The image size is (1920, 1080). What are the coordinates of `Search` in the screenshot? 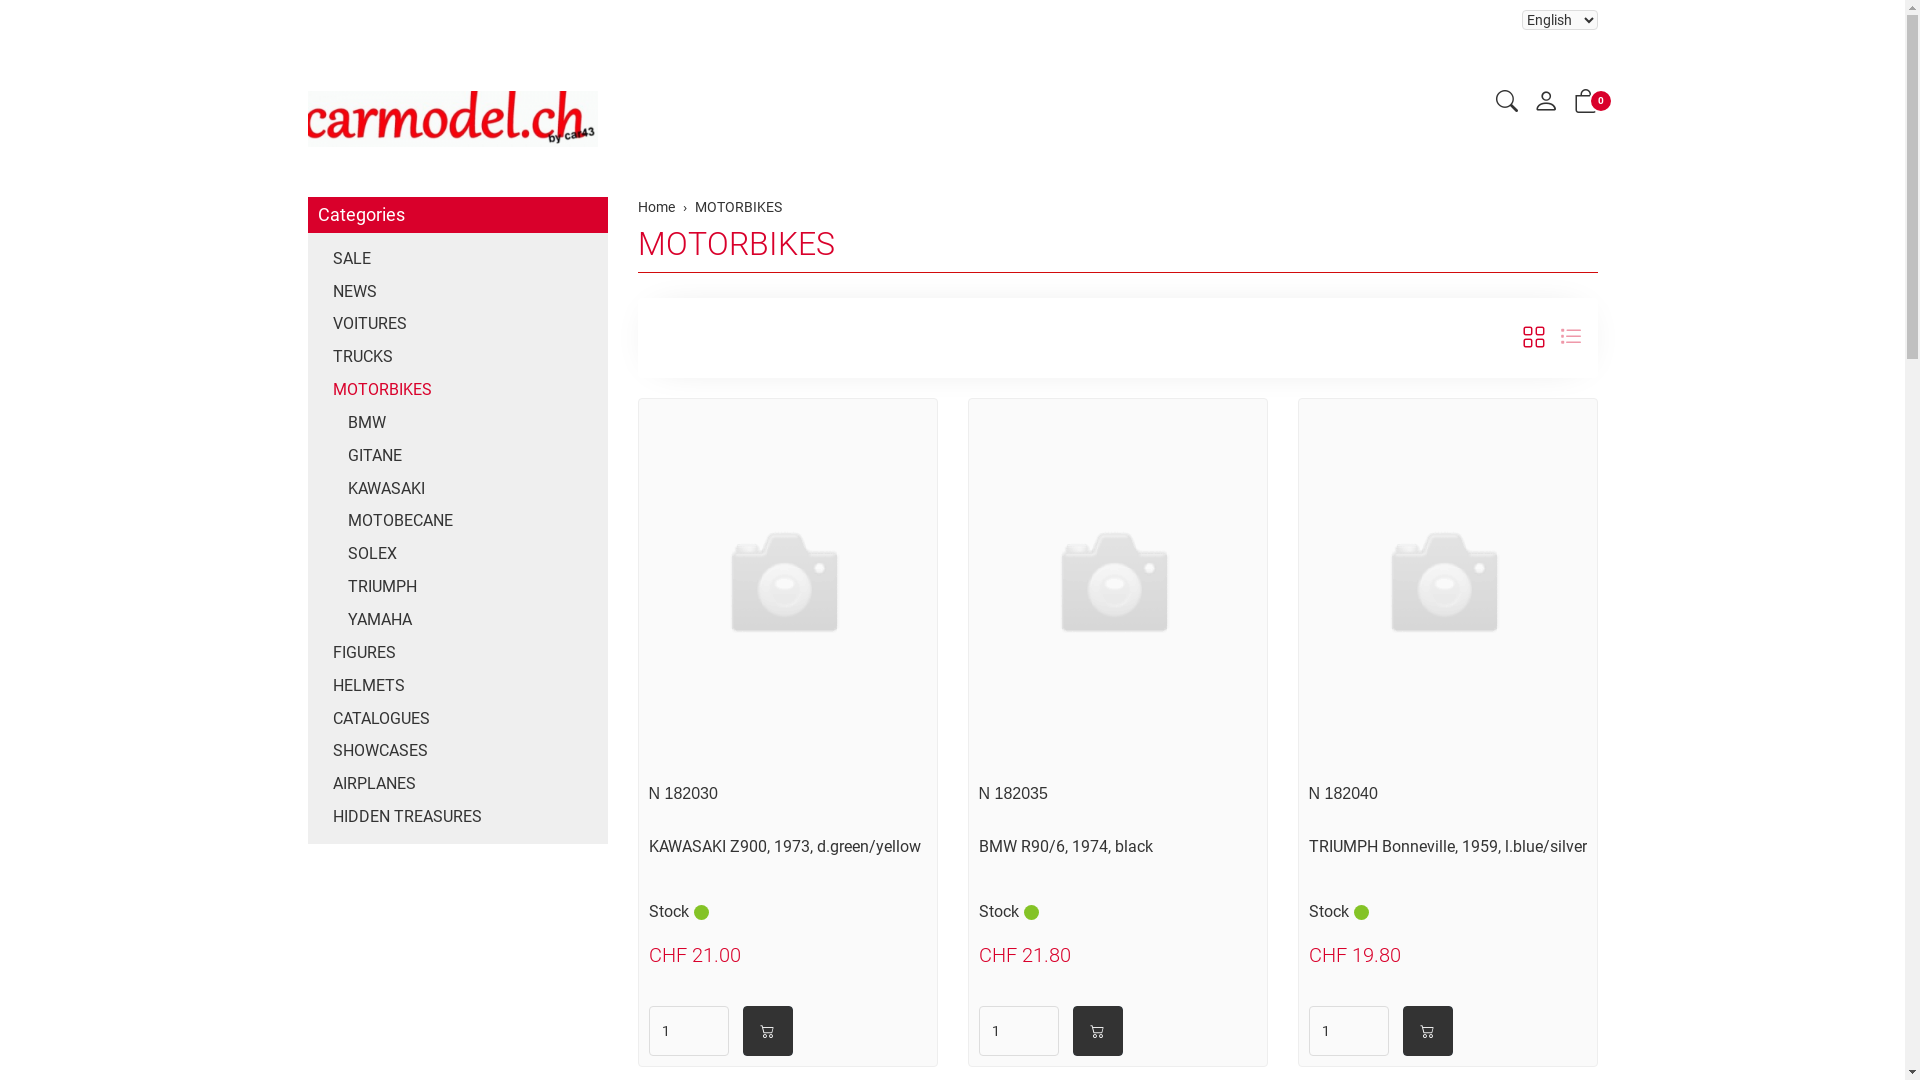 It's located at (1507, 104).